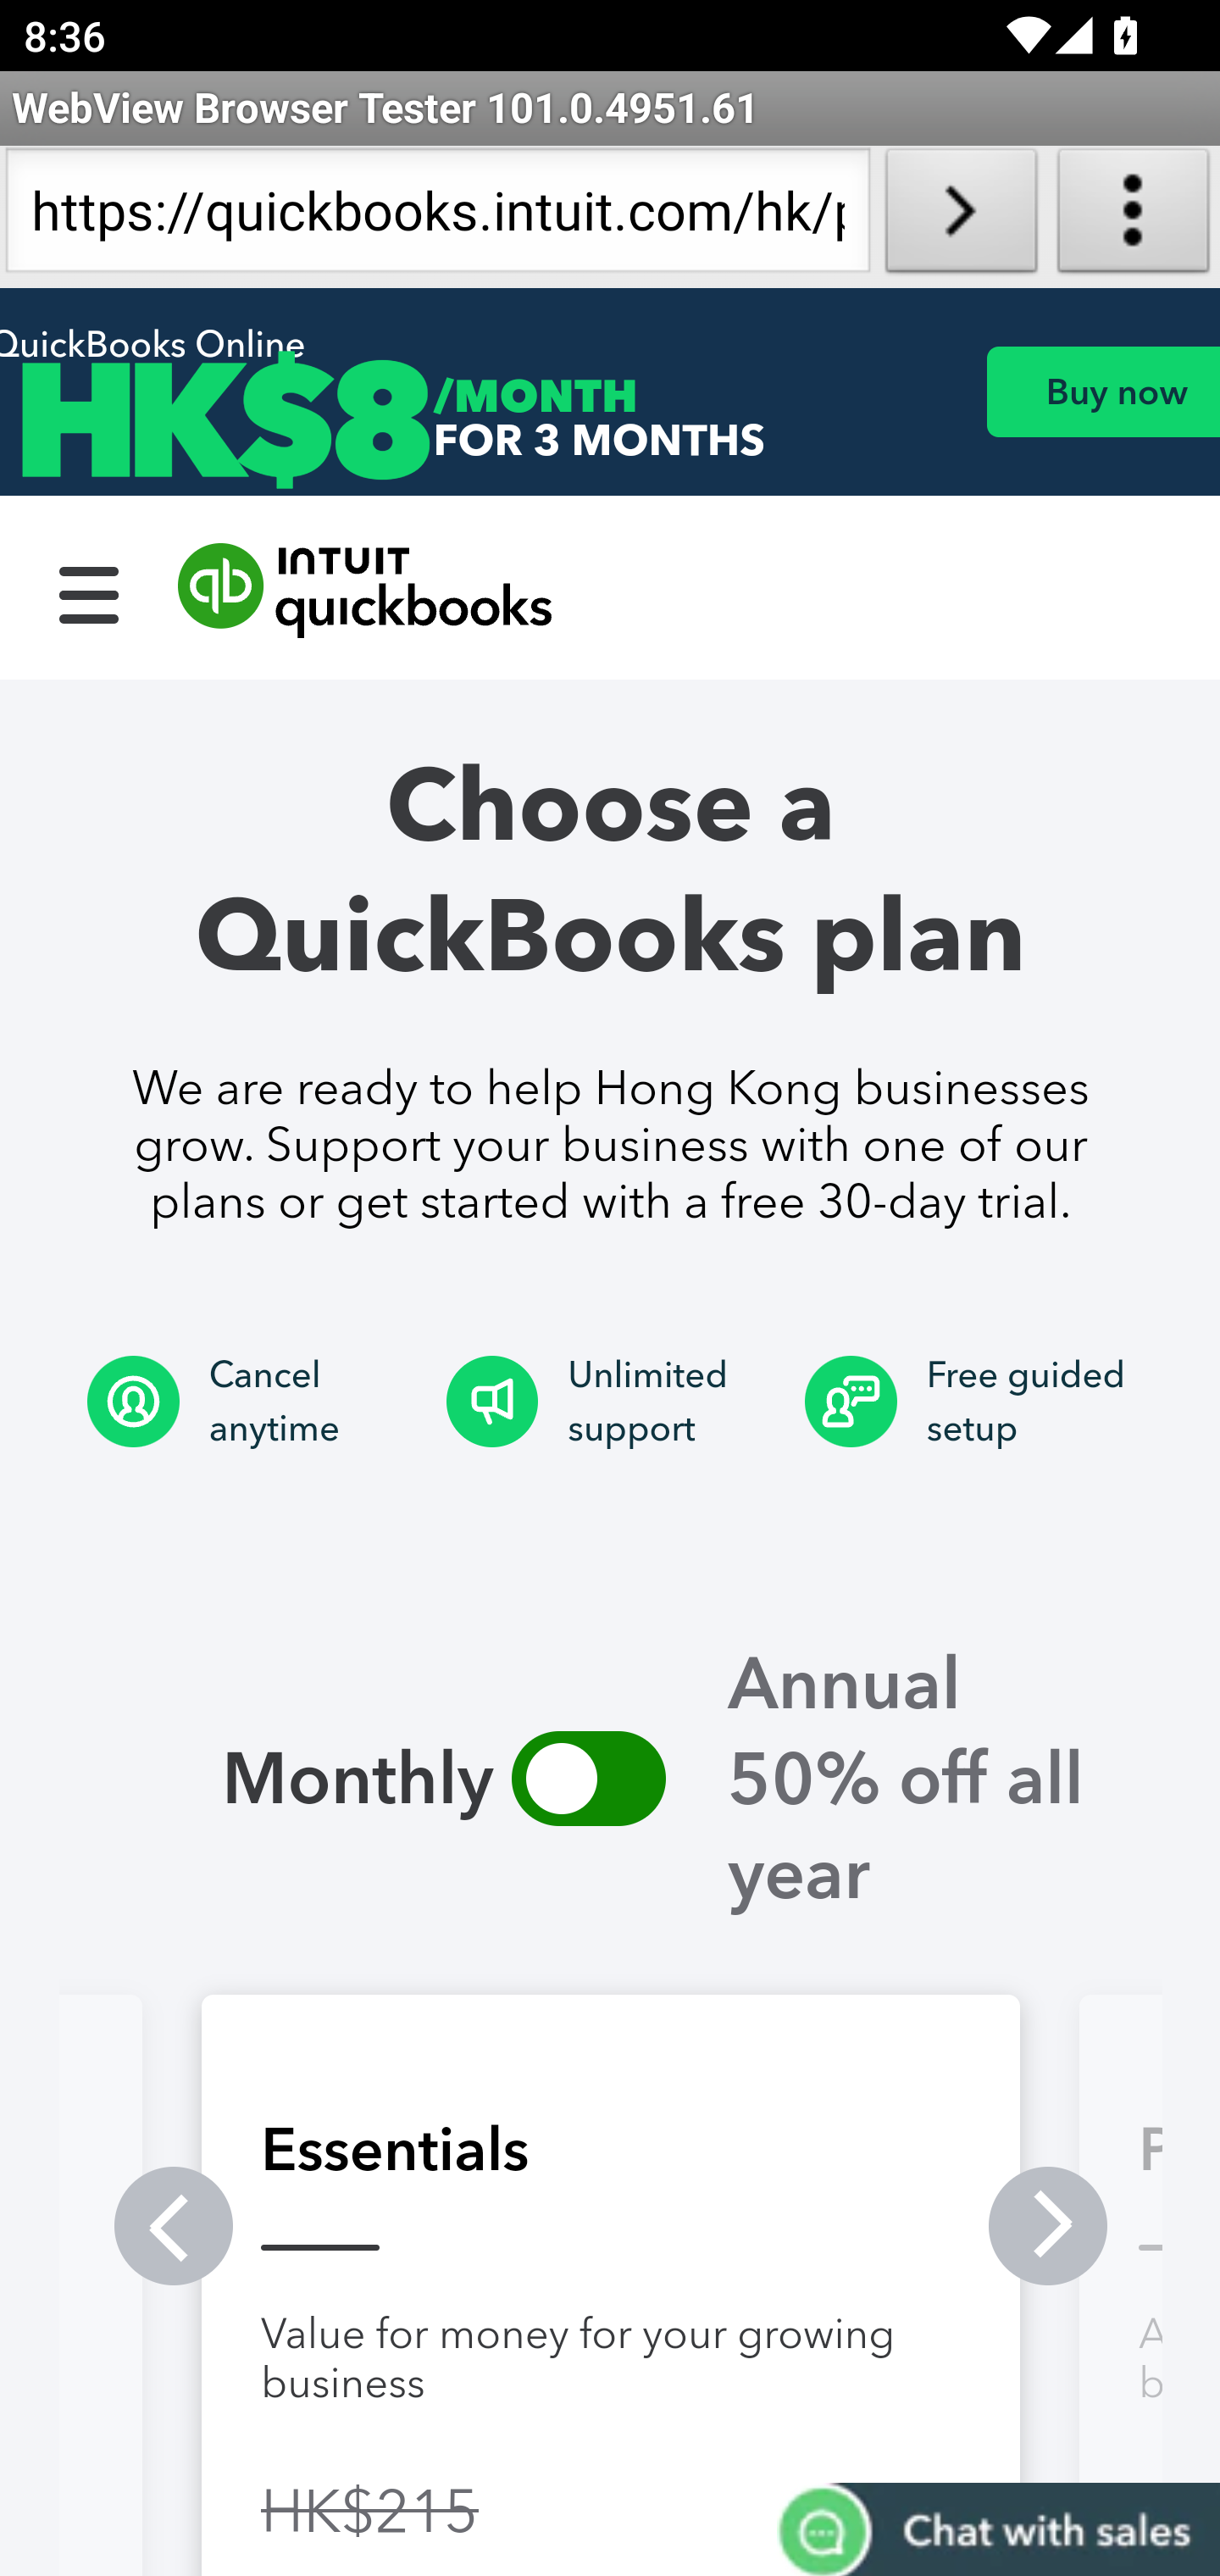 The image size is (1220, 2576). I want to click on quickbooks-mobile-burger, so click(90, 591).